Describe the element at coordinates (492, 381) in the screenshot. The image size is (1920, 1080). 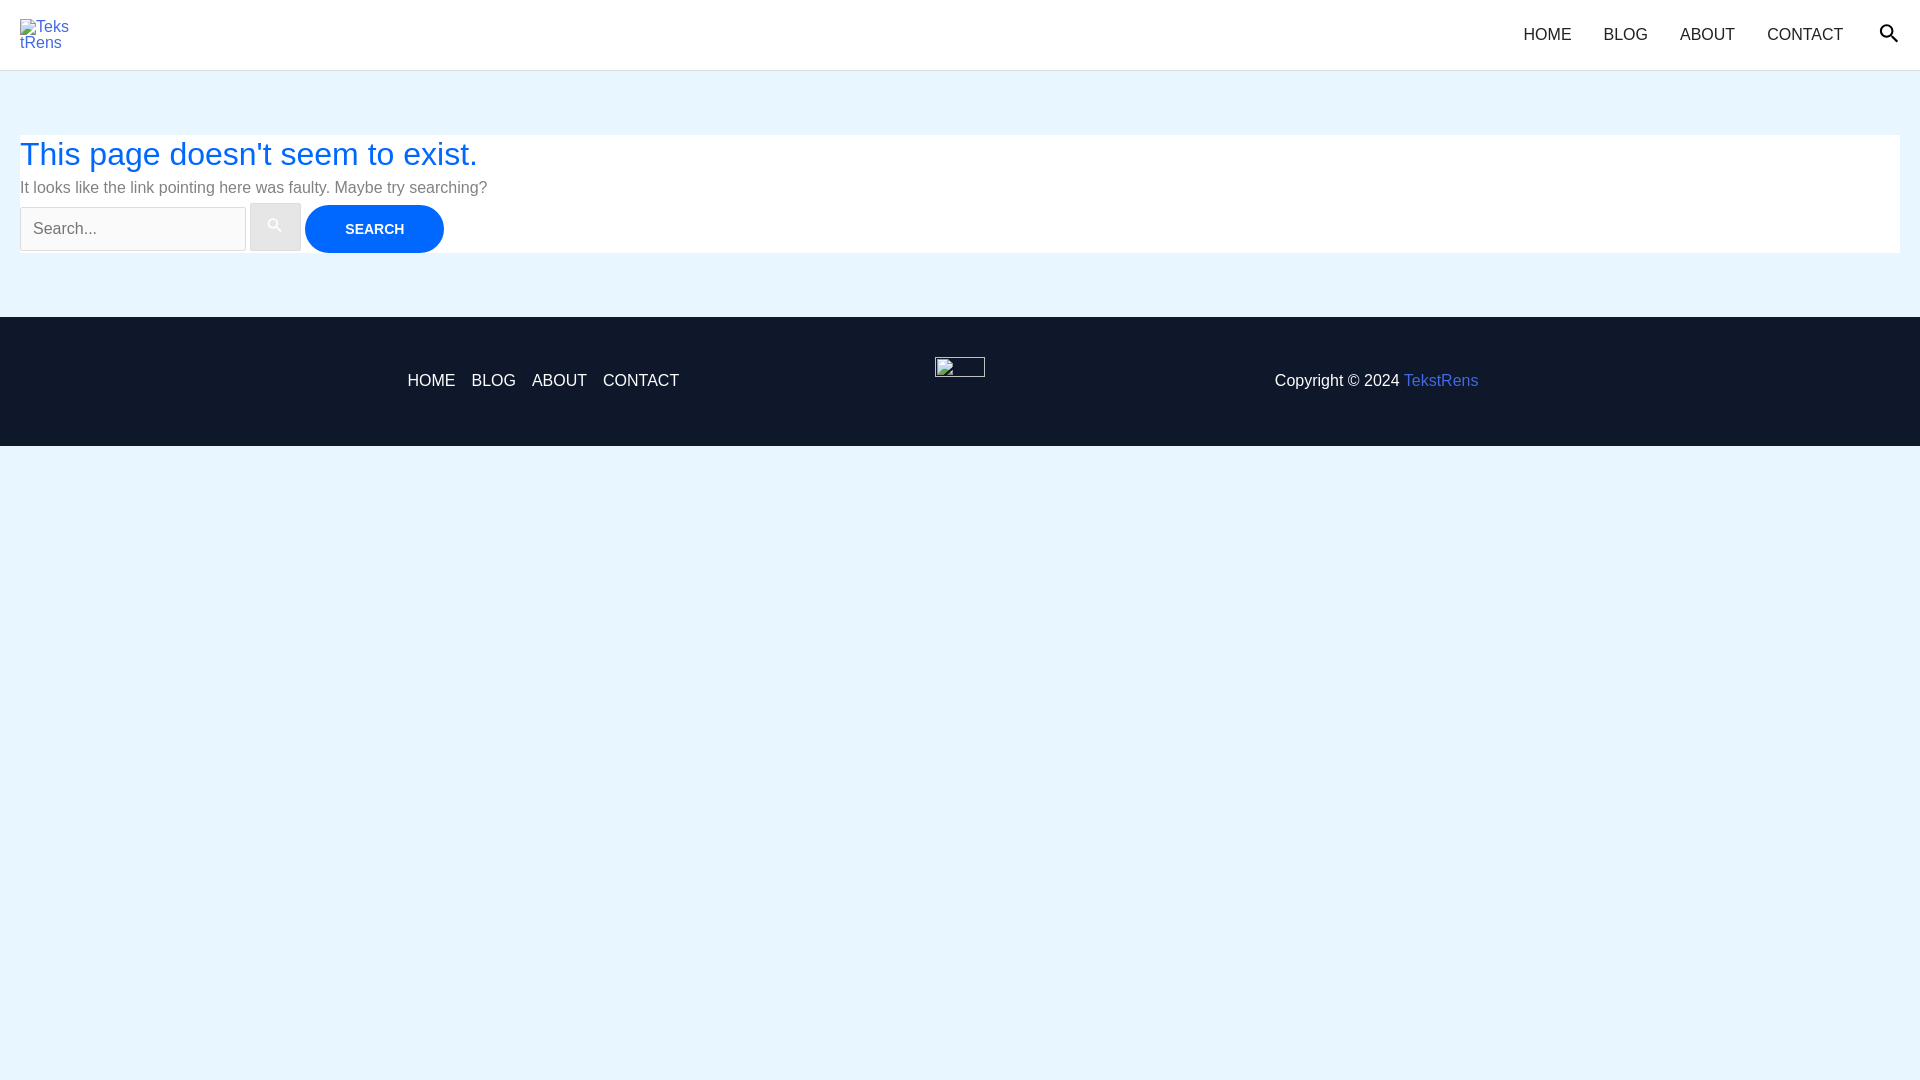
I see `BLOG` at that location.